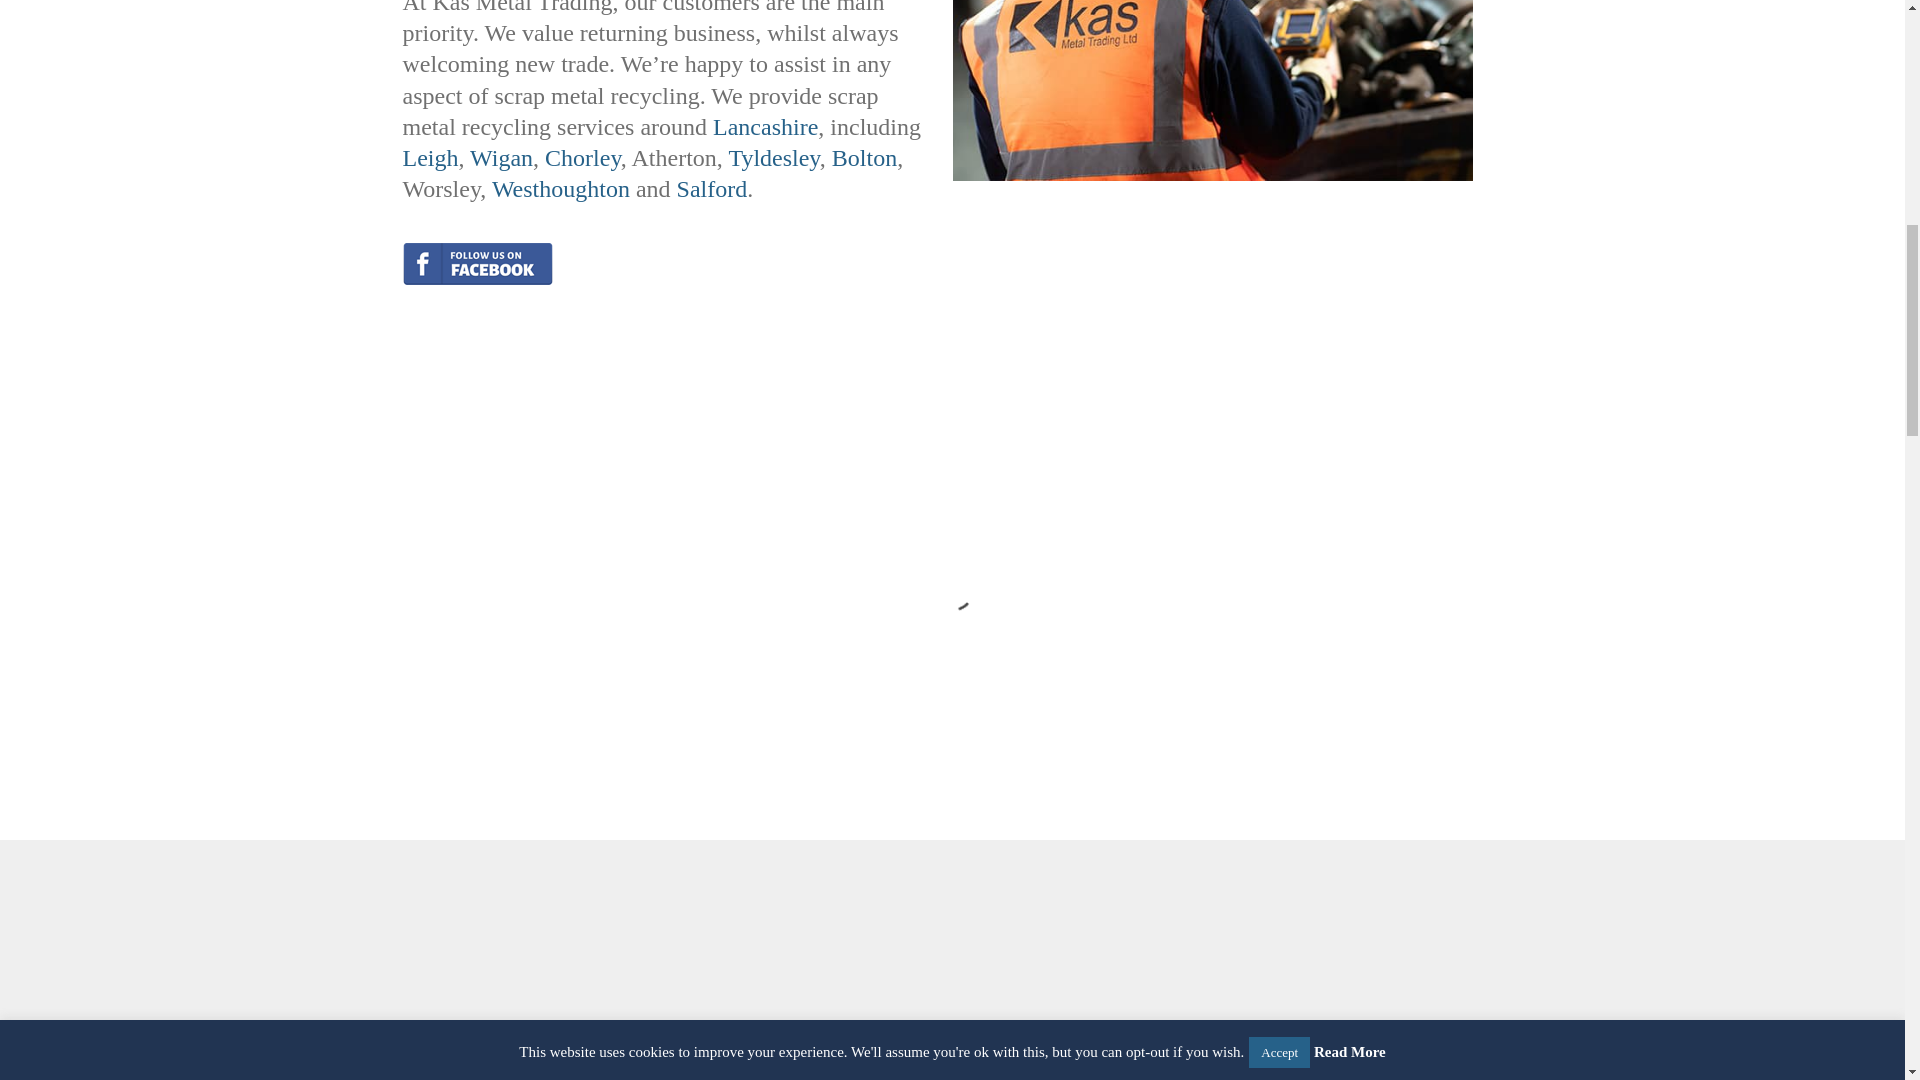  I want to click on Salford, so click(712, 188).